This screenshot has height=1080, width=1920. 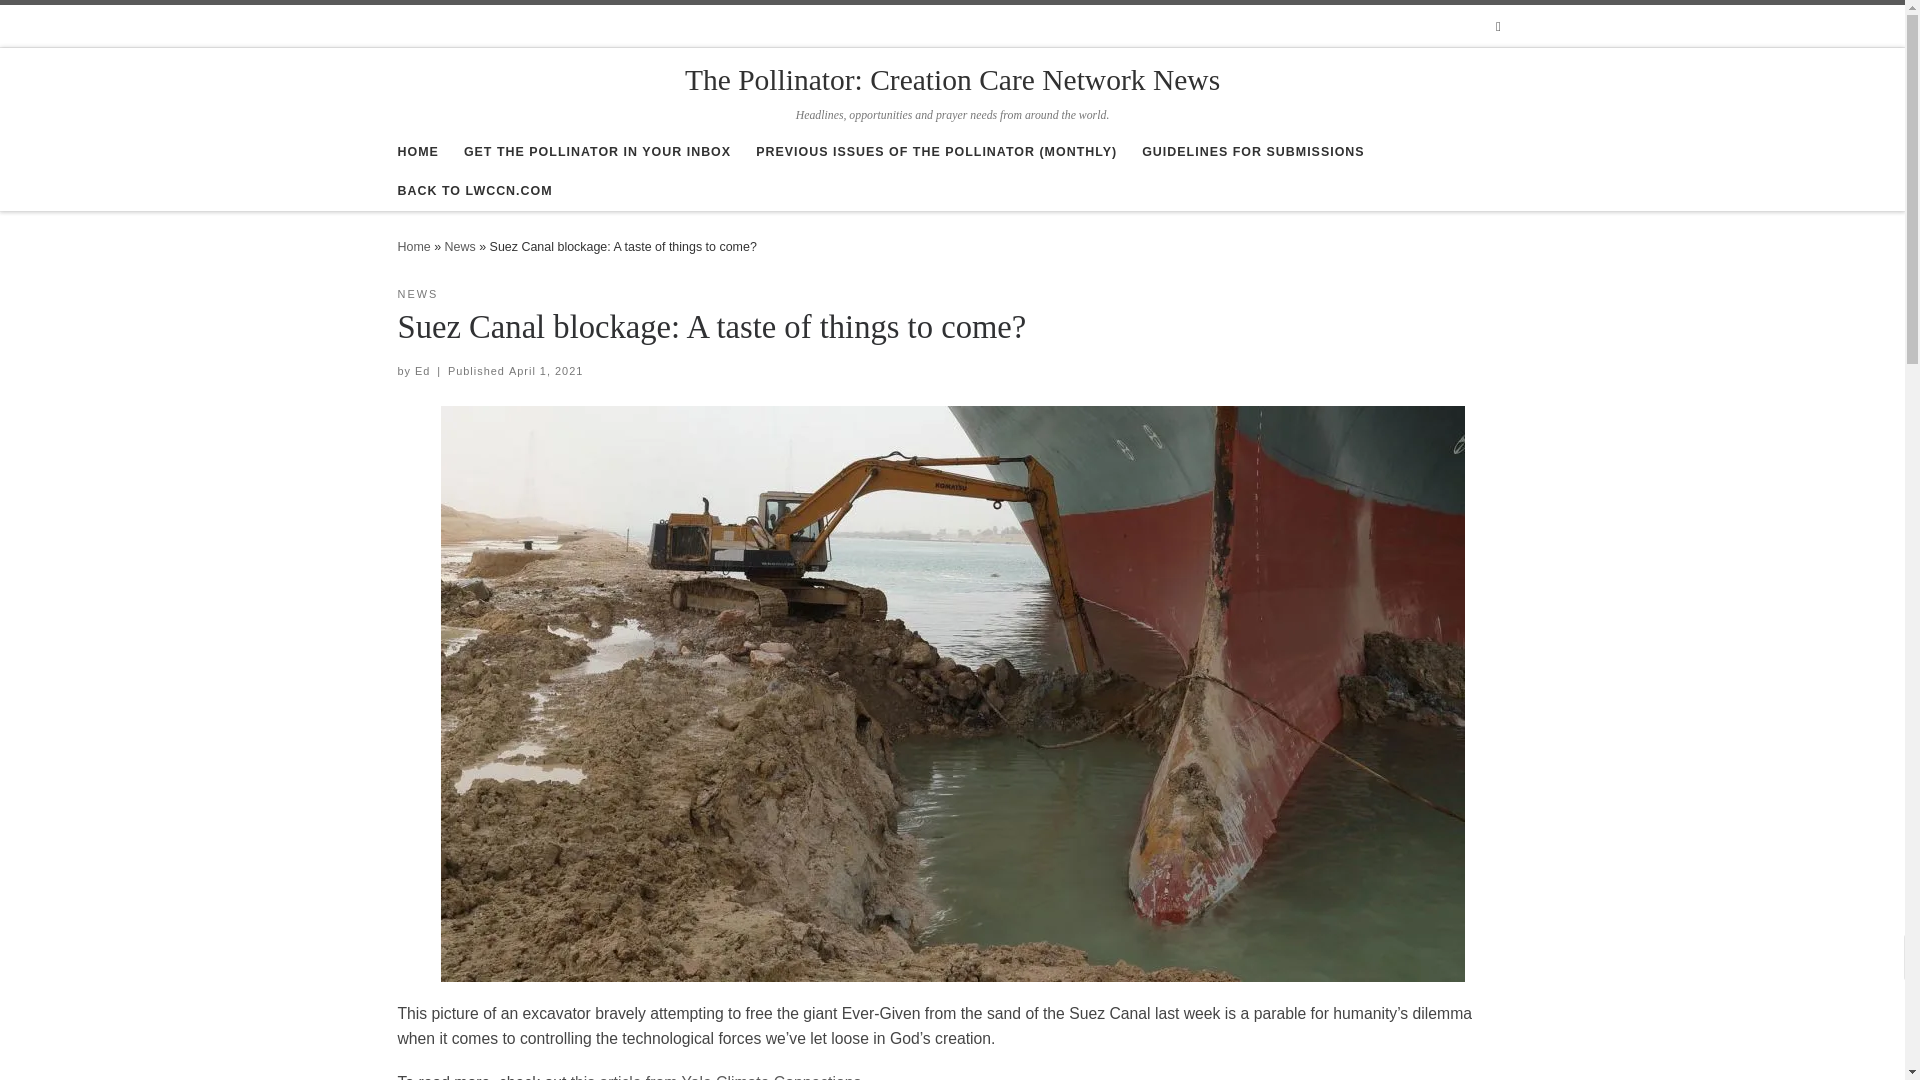 I want to click on The Pollinator: Creation Care Network News, so click(x=414, y=246).